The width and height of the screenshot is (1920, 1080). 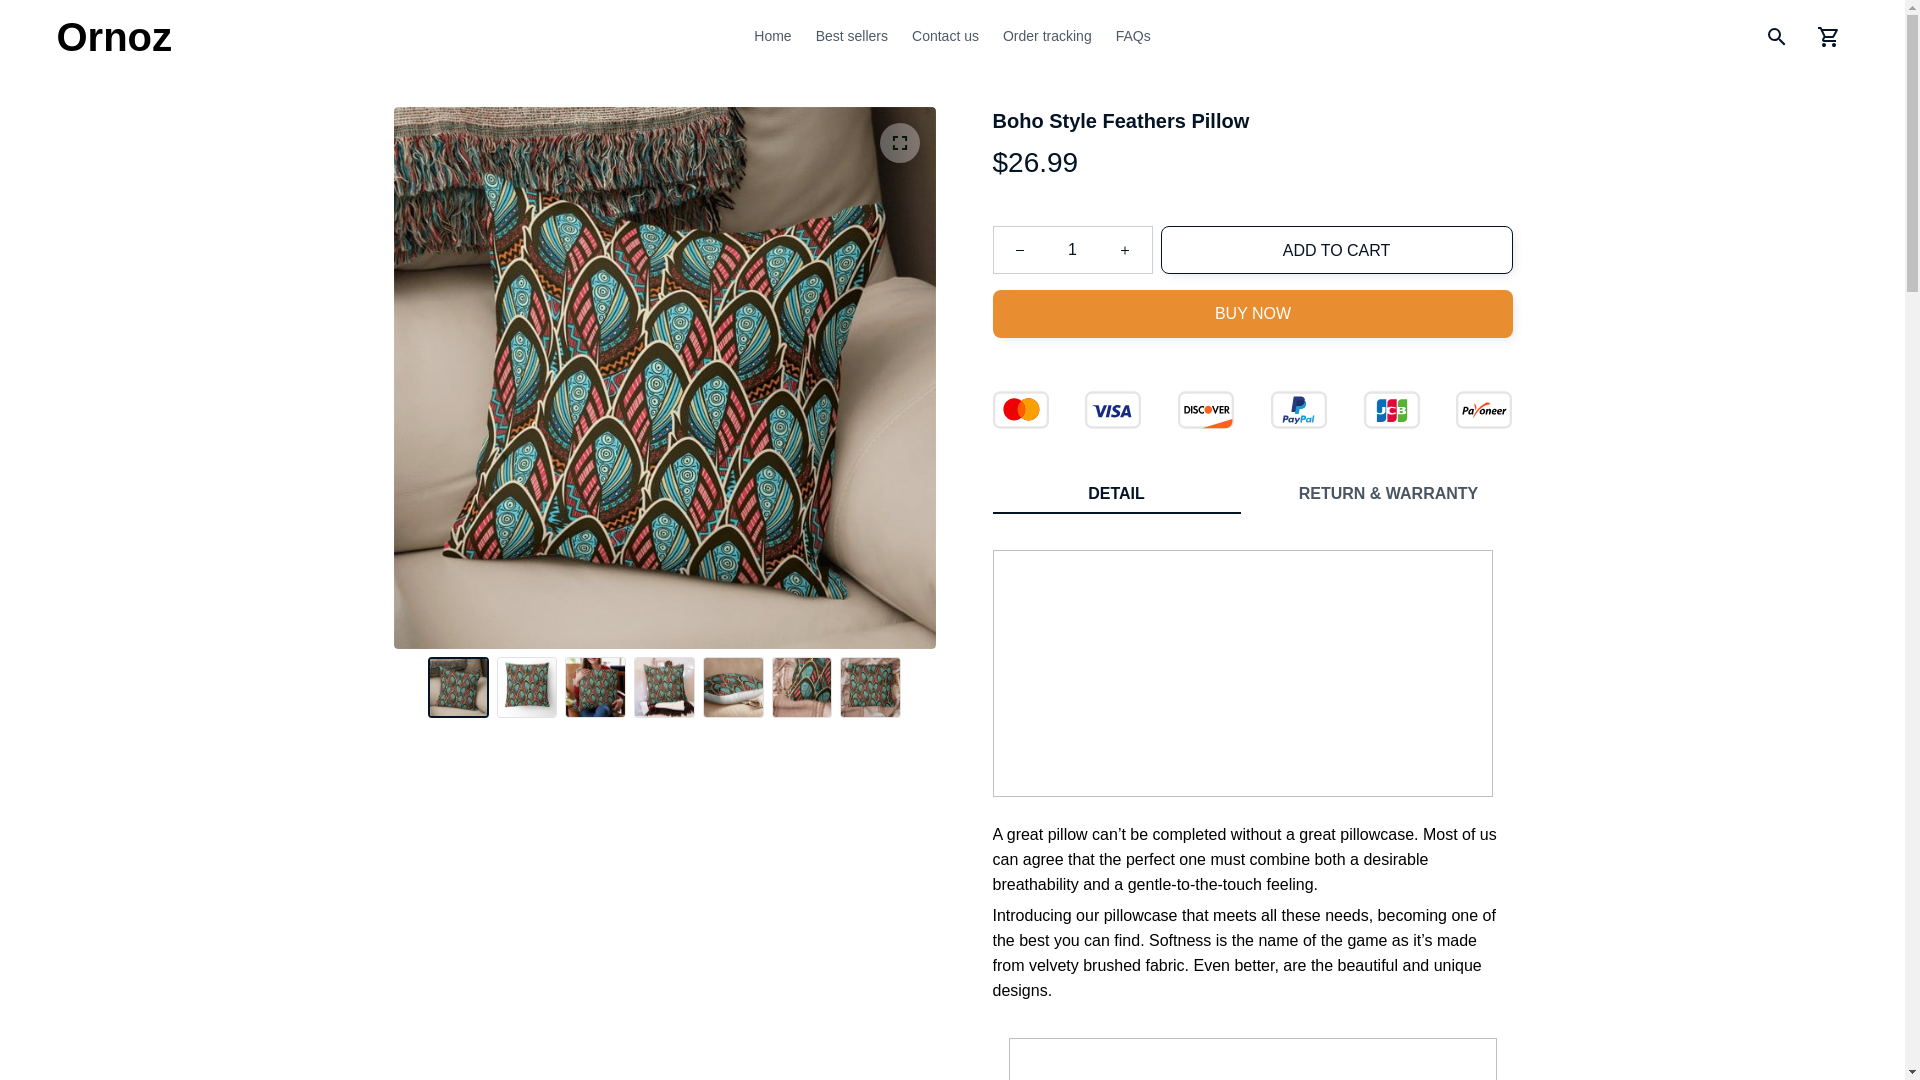 I want to click on Contact us, so click(x=945, y=37).